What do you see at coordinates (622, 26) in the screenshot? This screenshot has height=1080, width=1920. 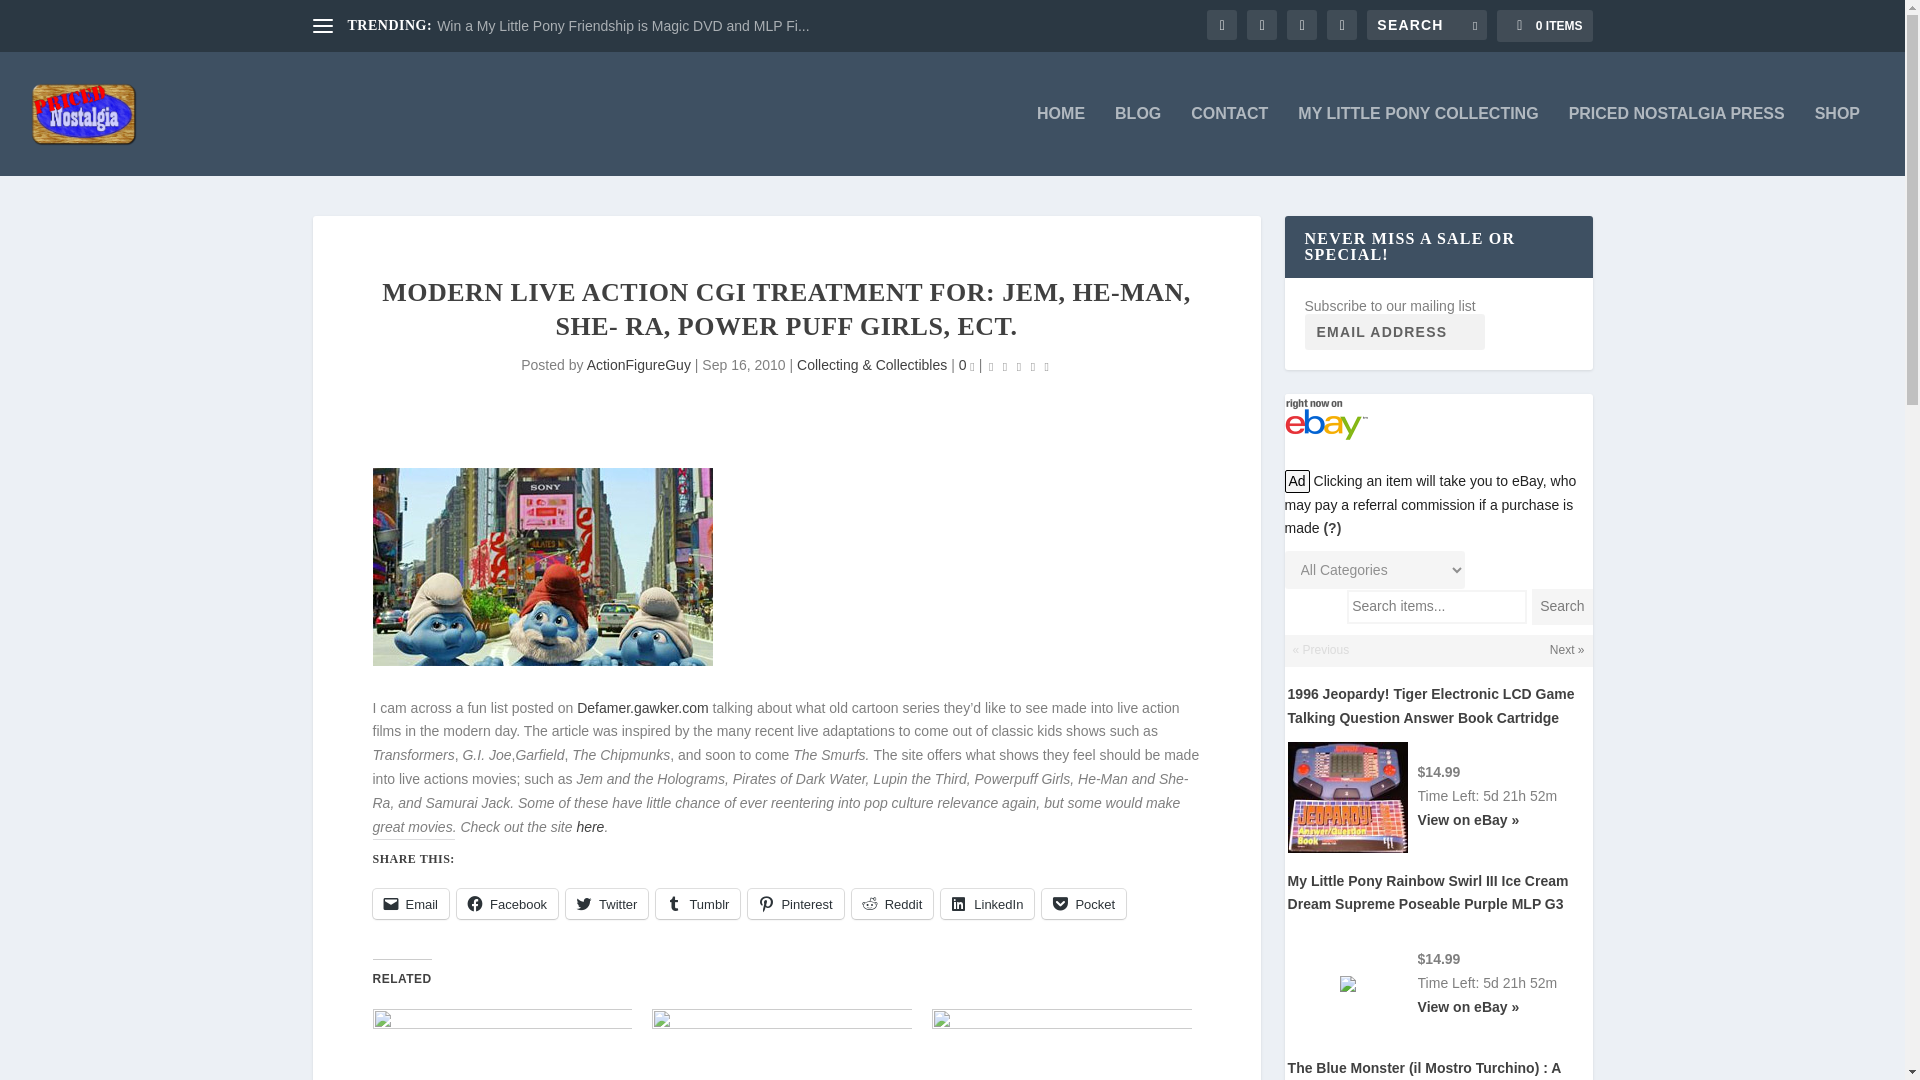 I see `Win a My Little Pony Friendship is Magic DVD and MLP Fi...` at bounding box center [622, 26].